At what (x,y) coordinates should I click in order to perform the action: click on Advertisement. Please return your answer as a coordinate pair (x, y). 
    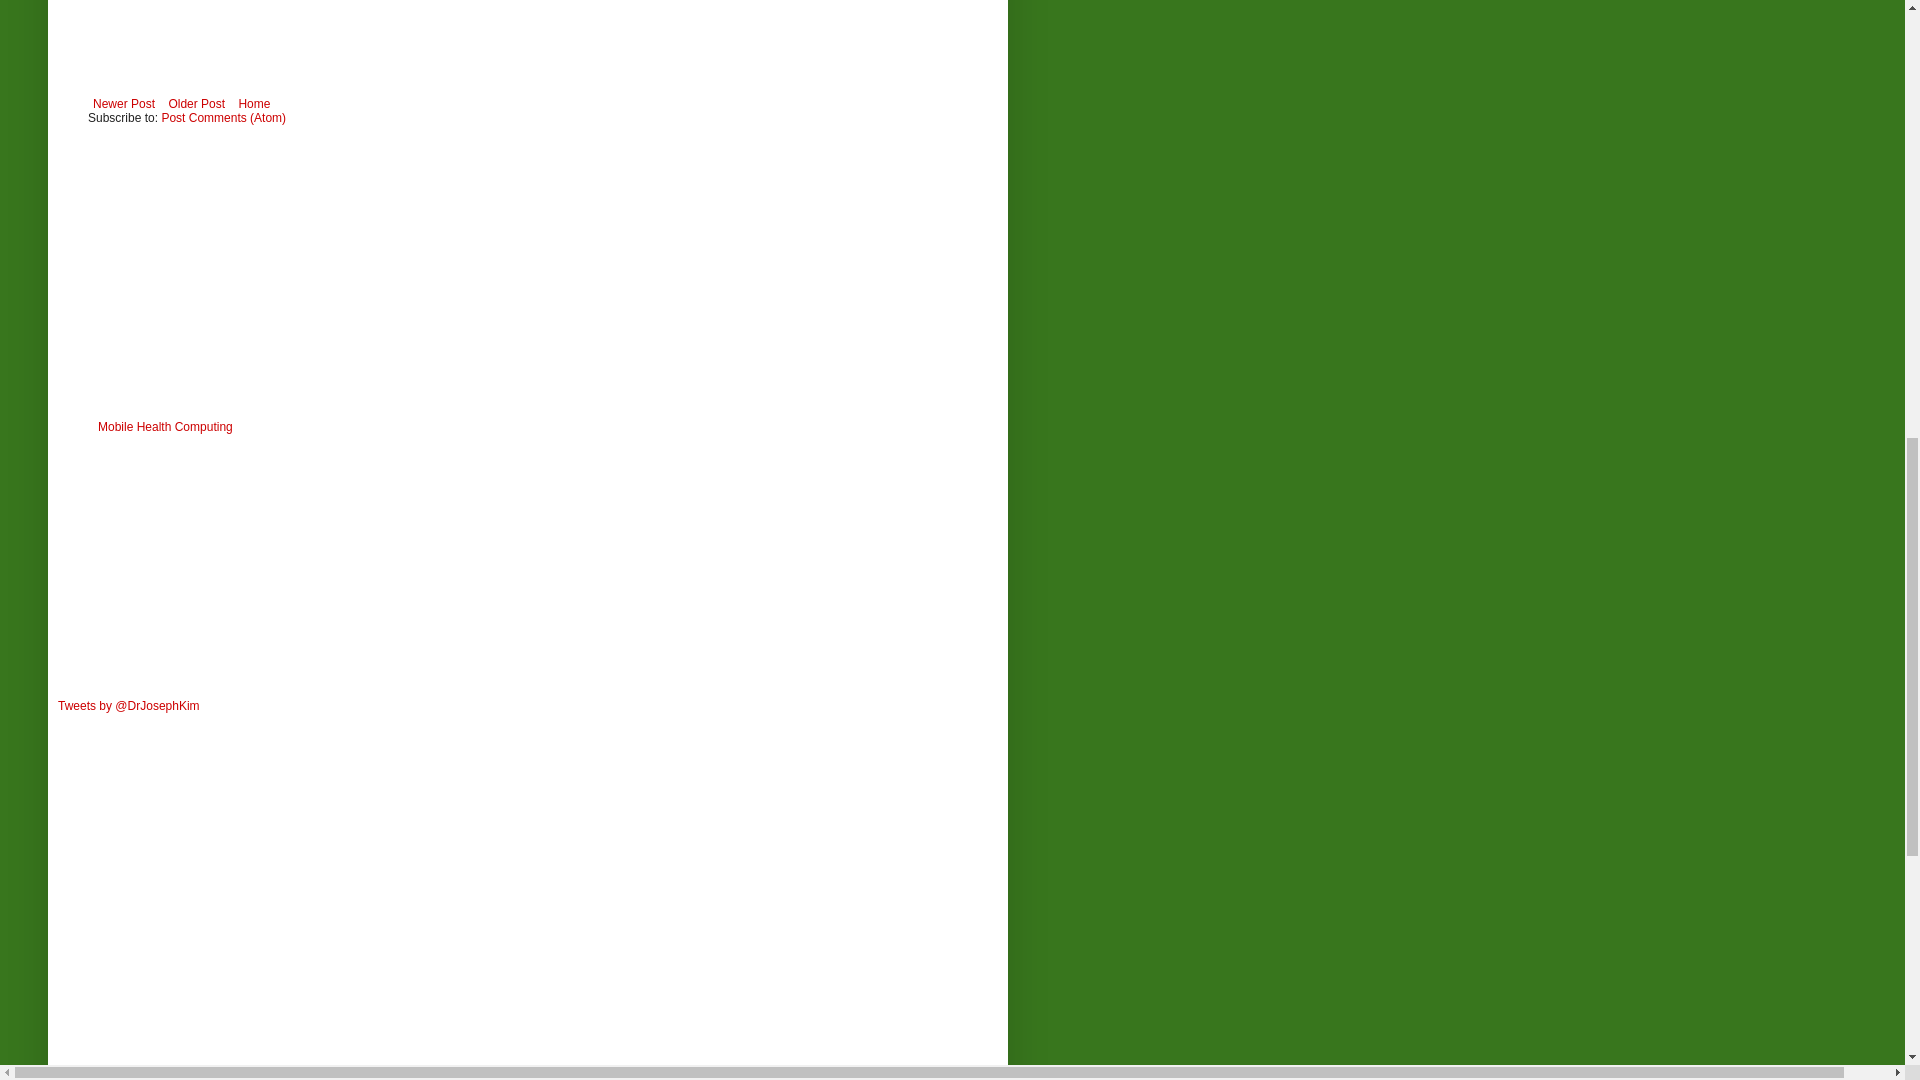
    Looking at the image, I should click on (207, 570).